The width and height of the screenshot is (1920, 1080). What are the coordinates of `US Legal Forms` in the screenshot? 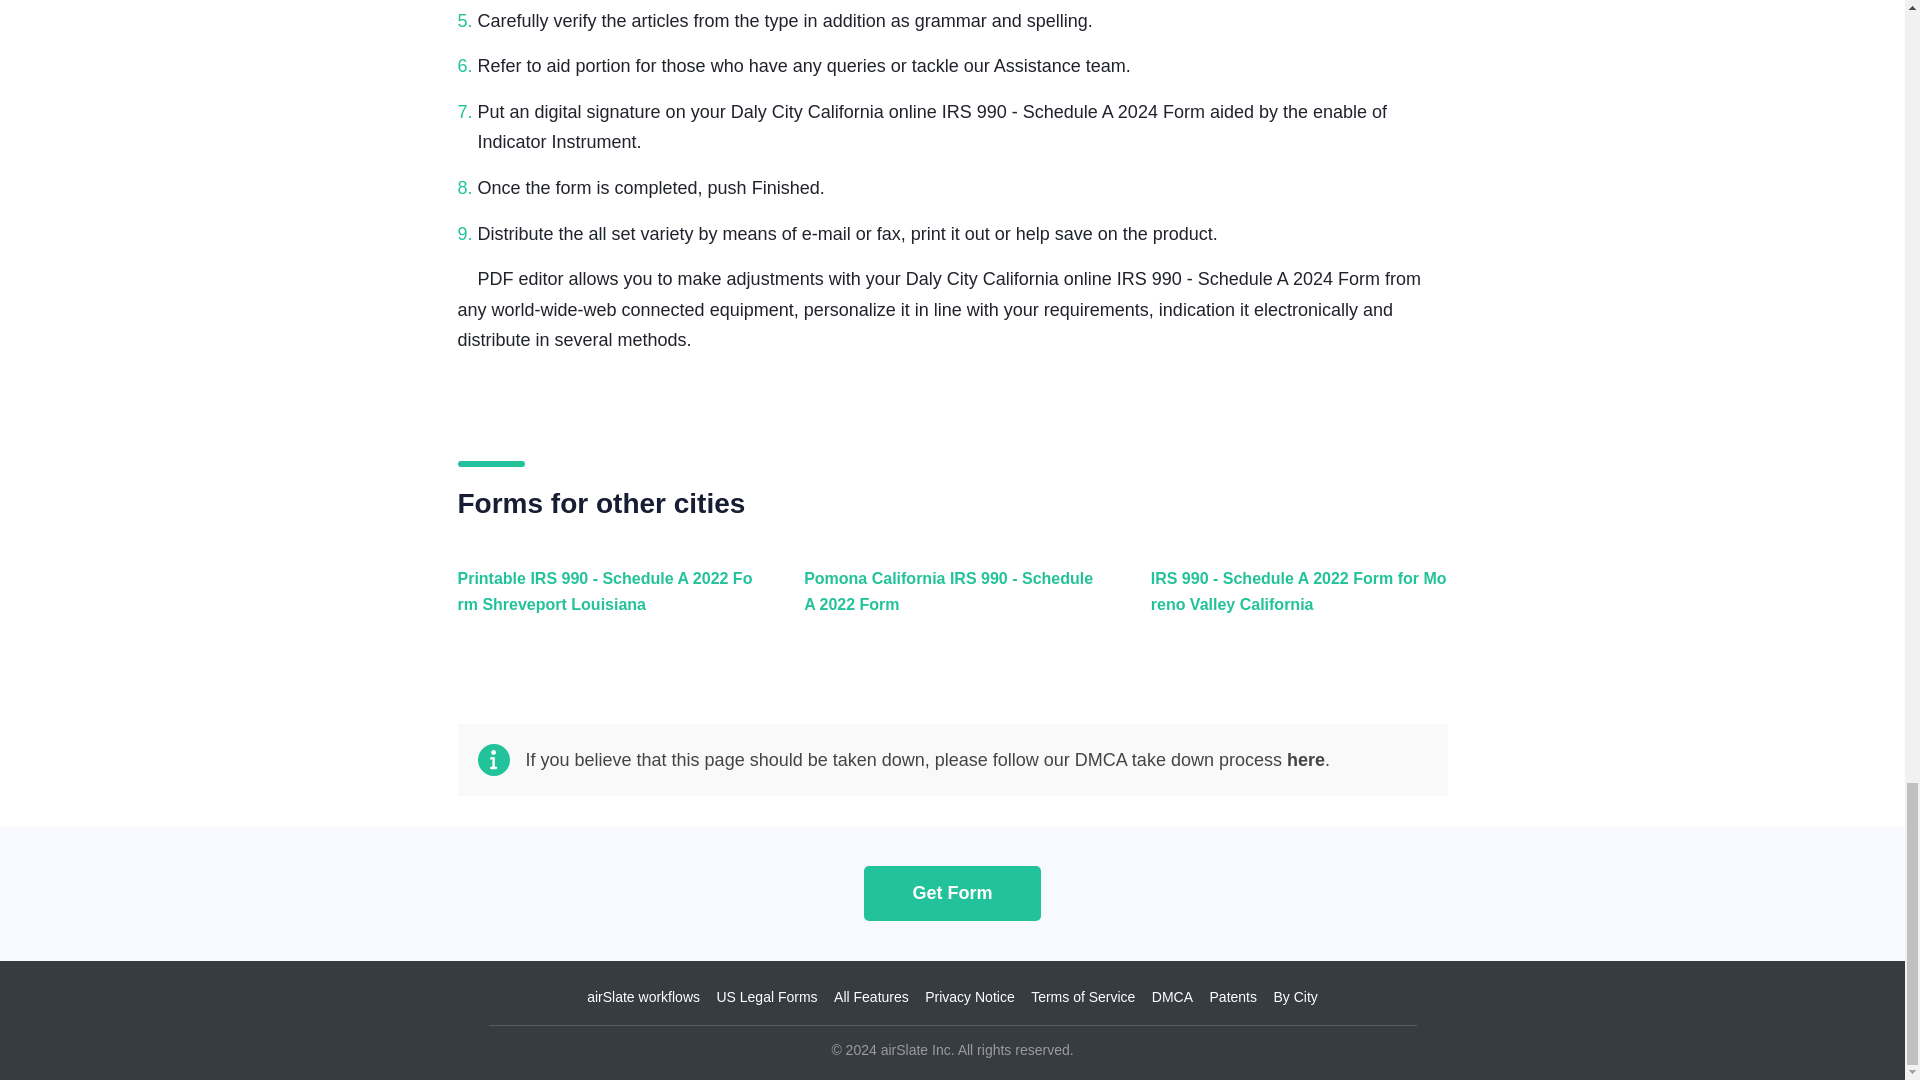 It's located at (766, 997).